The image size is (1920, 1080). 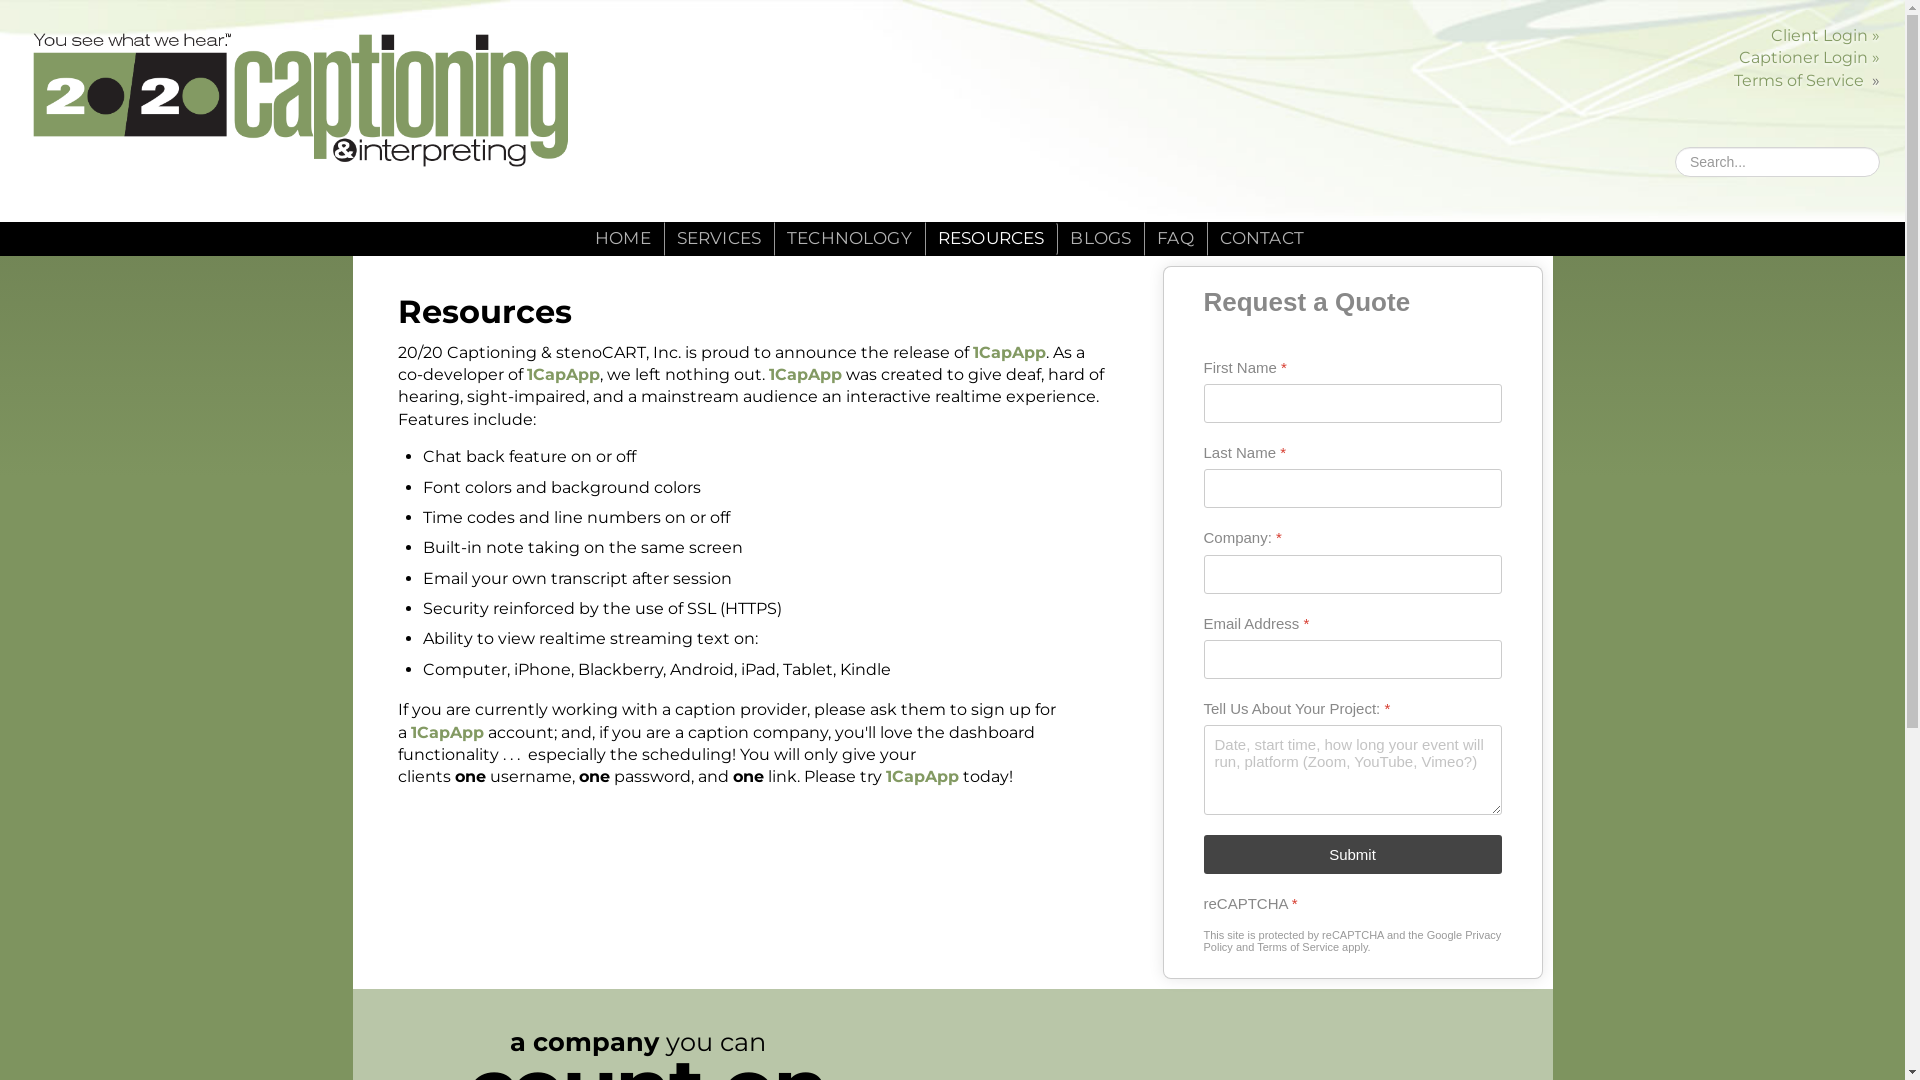 I want to click on Submit, so click(x=1353, y=854).